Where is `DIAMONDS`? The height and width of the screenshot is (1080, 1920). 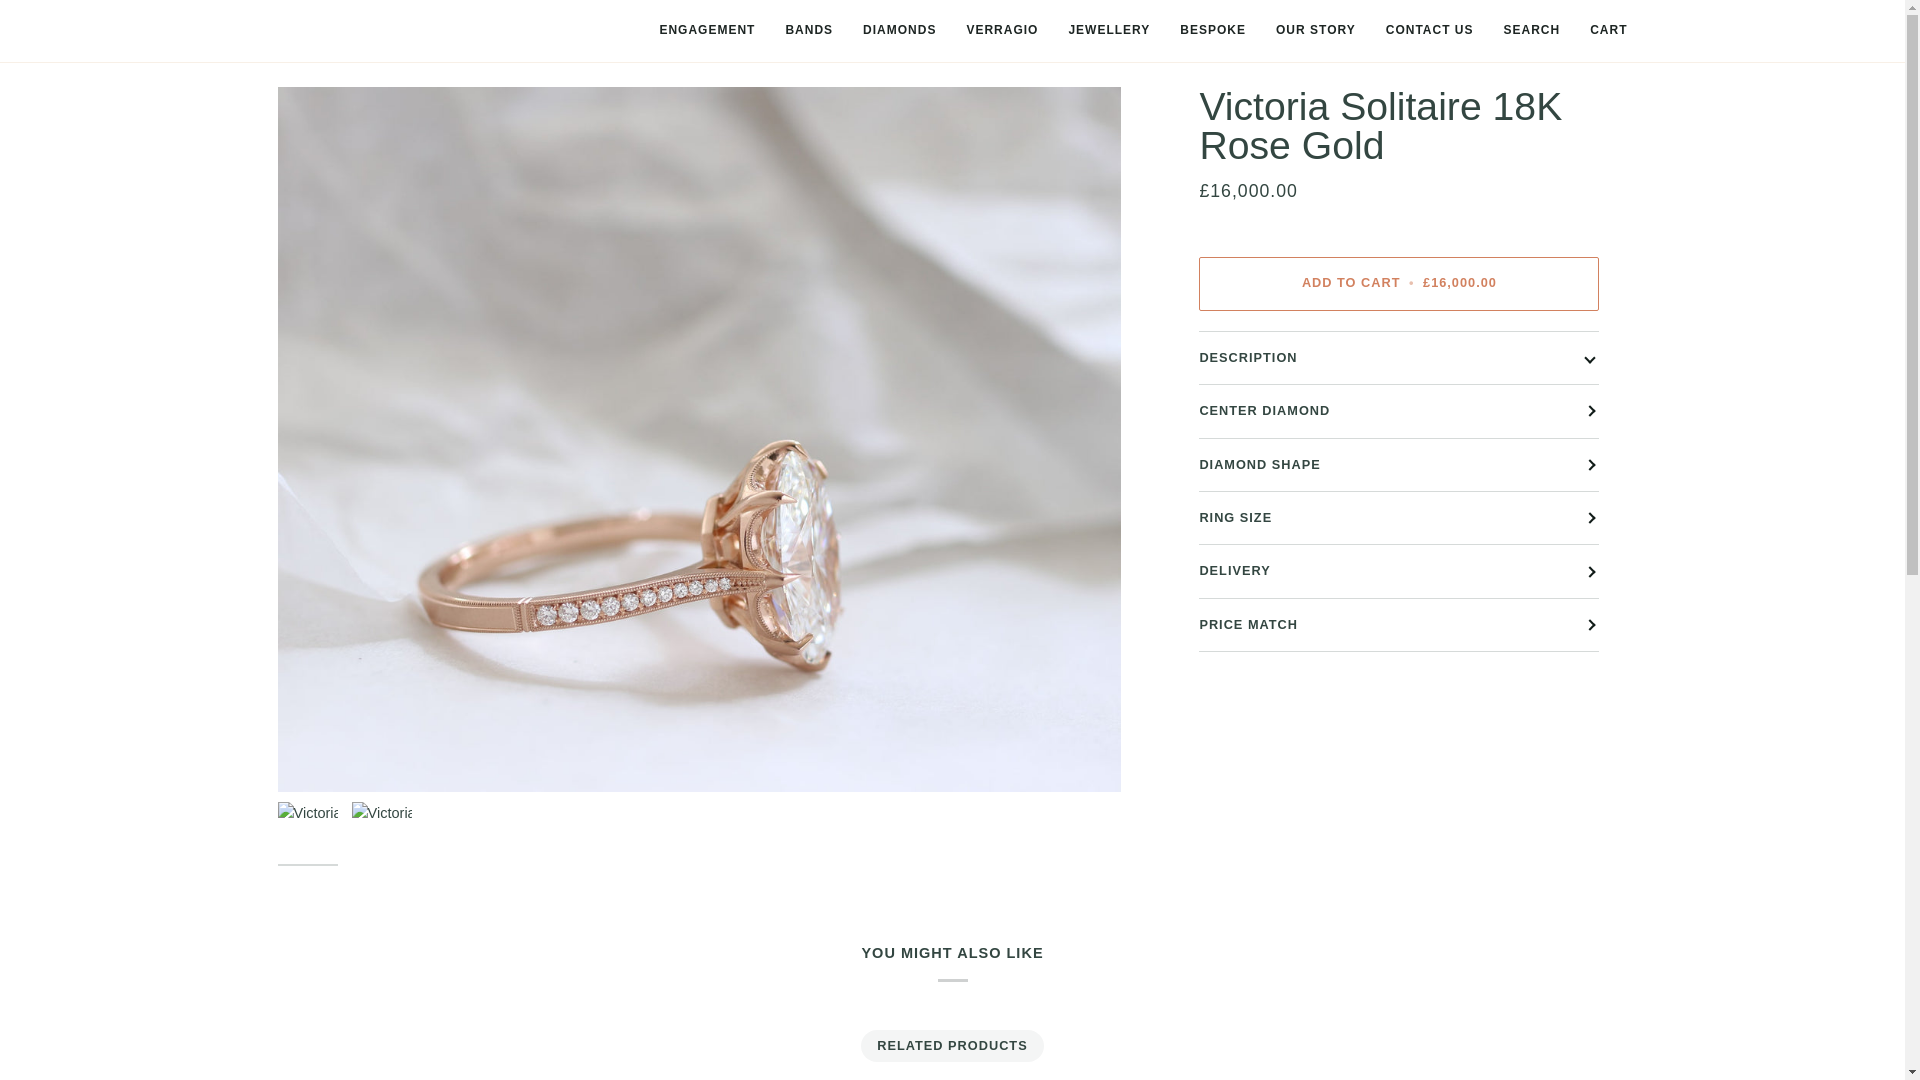
DIAMONDS is located at coordinates (899, 30).